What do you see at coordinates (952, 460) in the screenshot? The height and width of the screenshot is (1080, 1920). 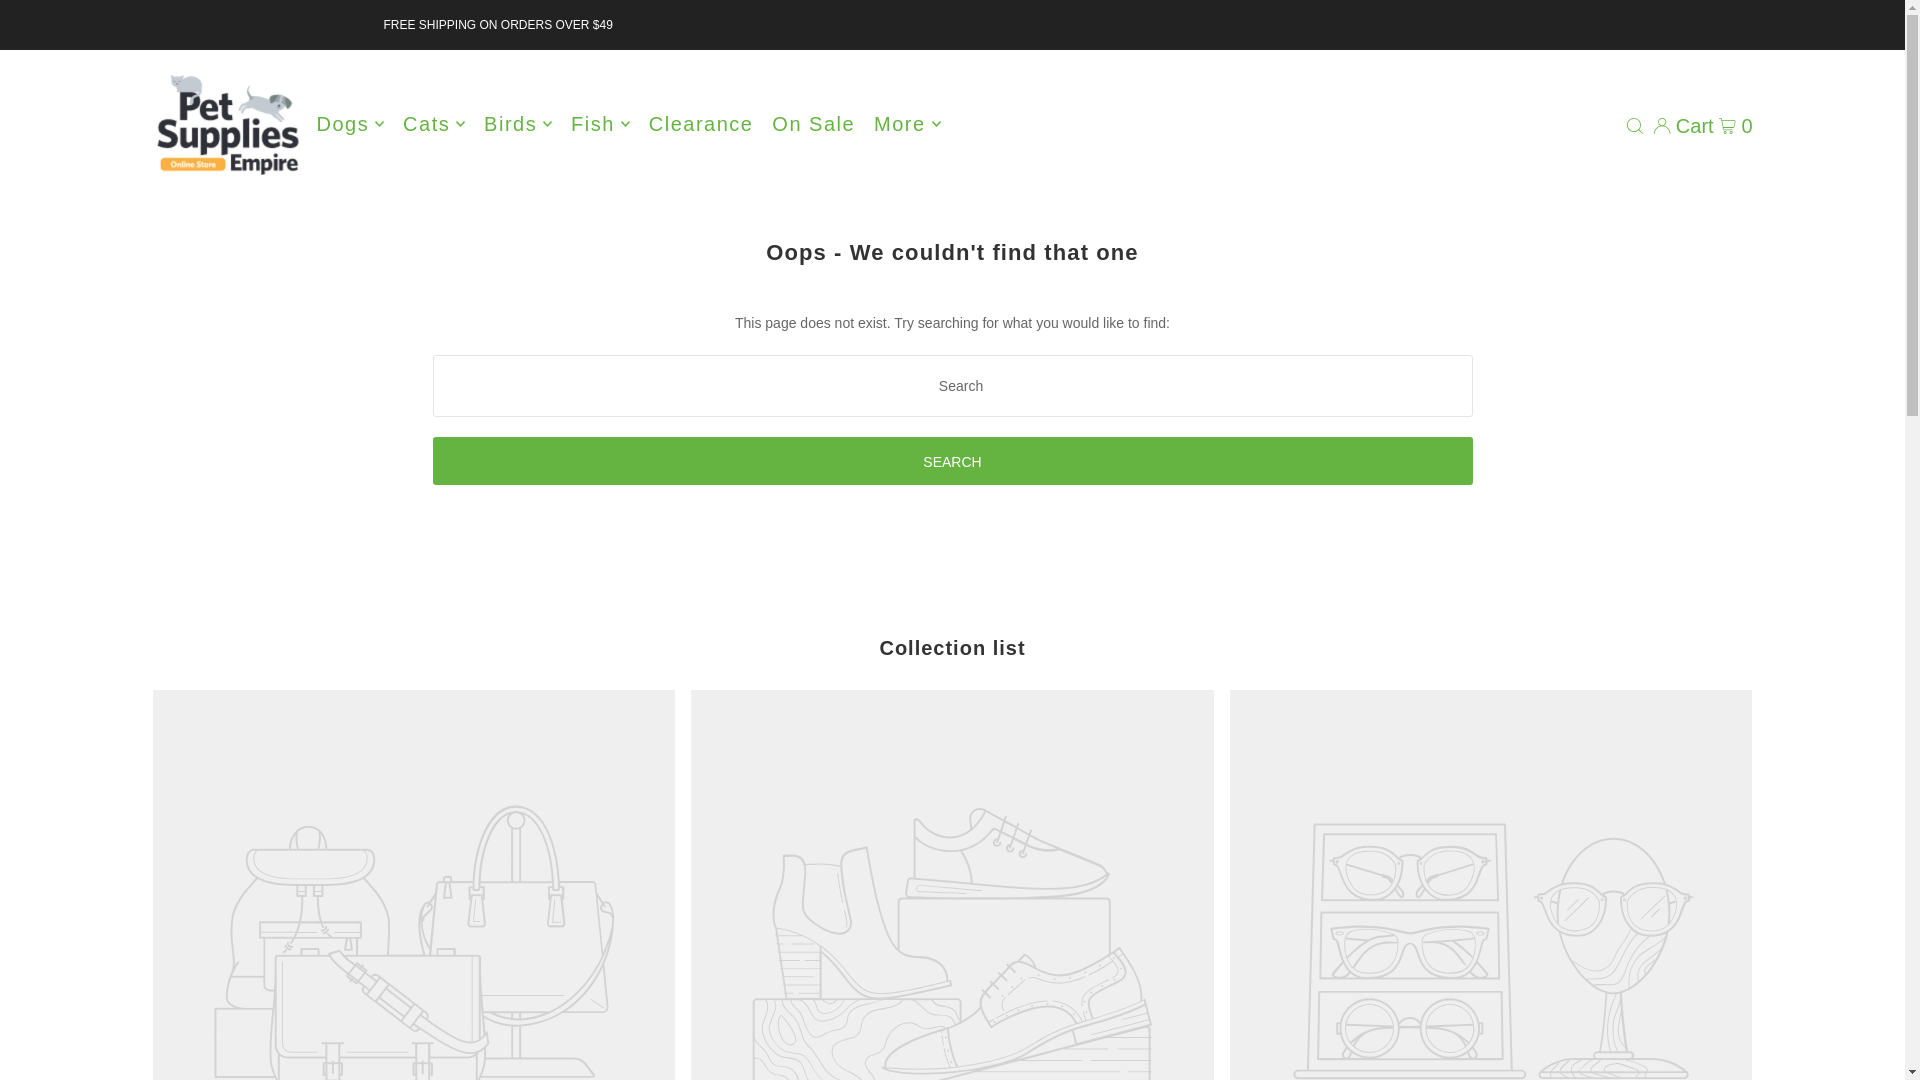 I see `Search` at bounding box center [952, 460].